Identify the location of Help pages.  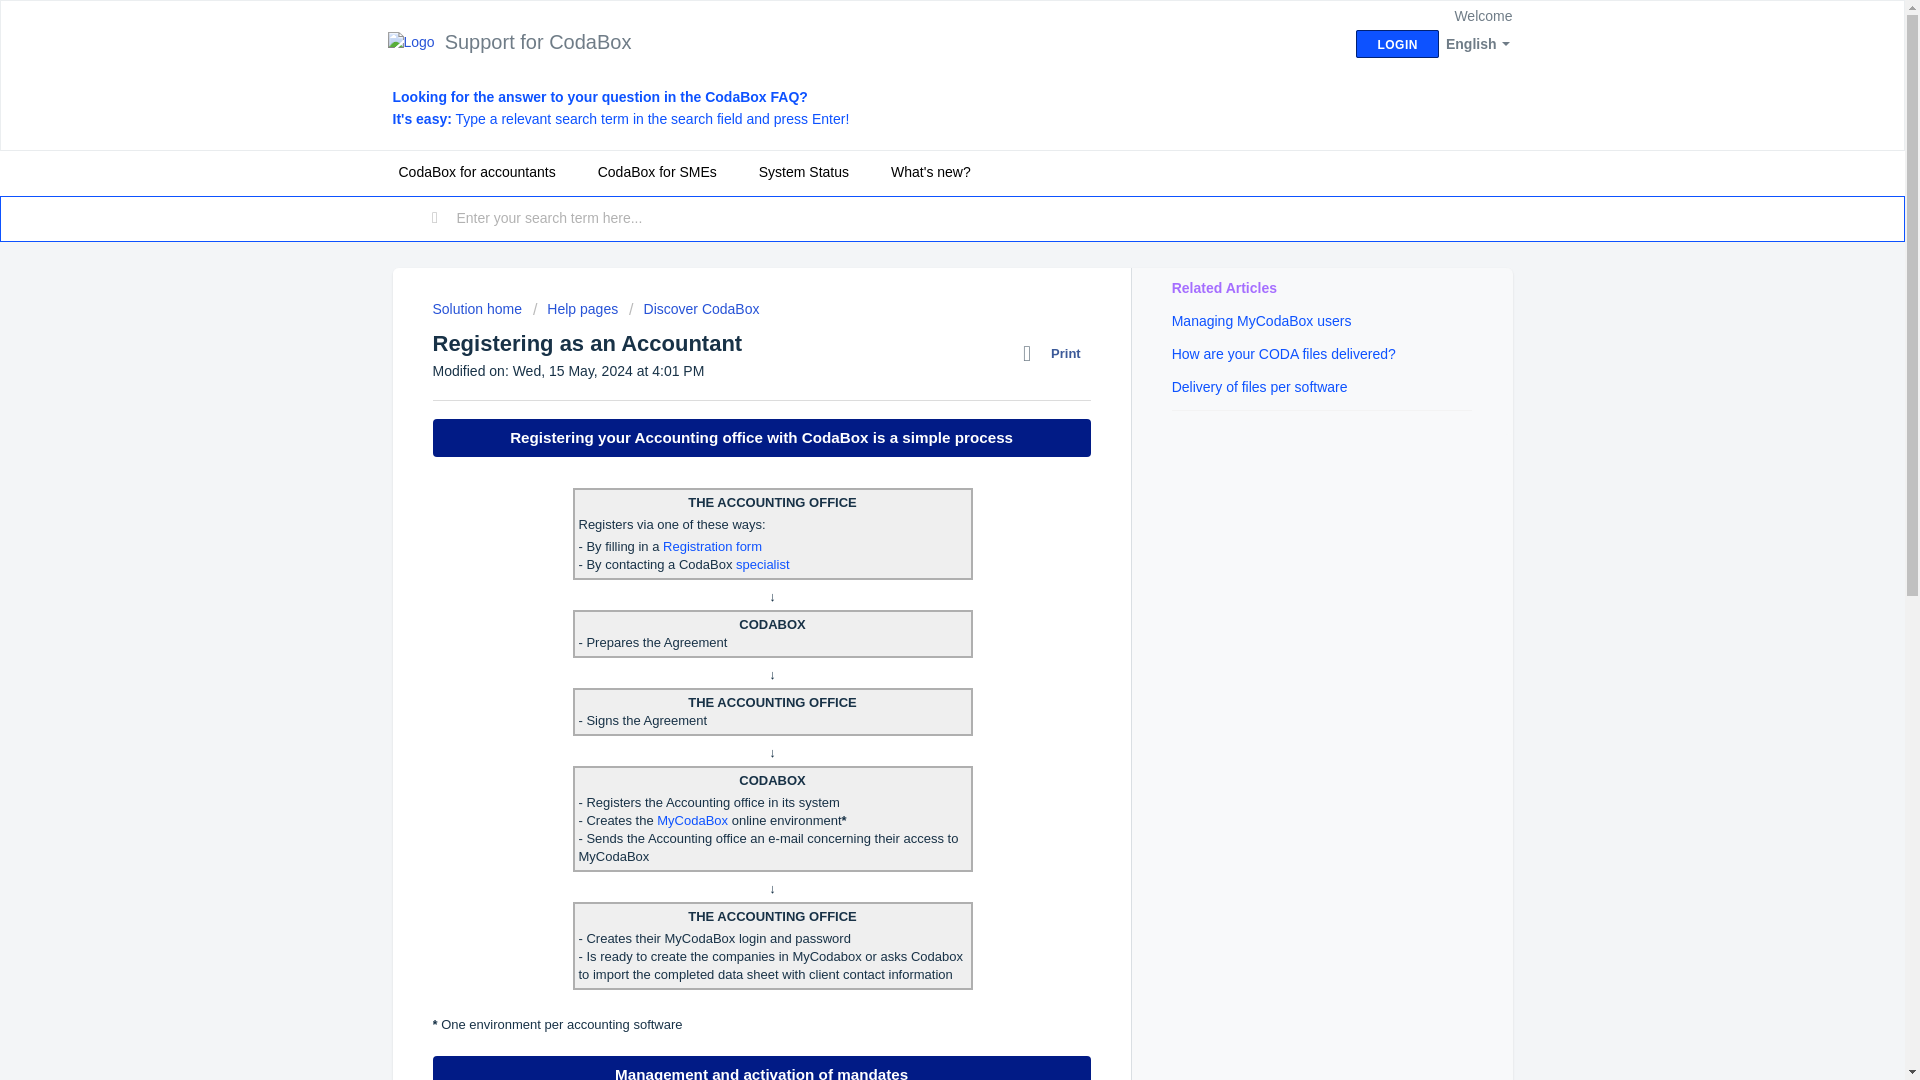
(576, 309).